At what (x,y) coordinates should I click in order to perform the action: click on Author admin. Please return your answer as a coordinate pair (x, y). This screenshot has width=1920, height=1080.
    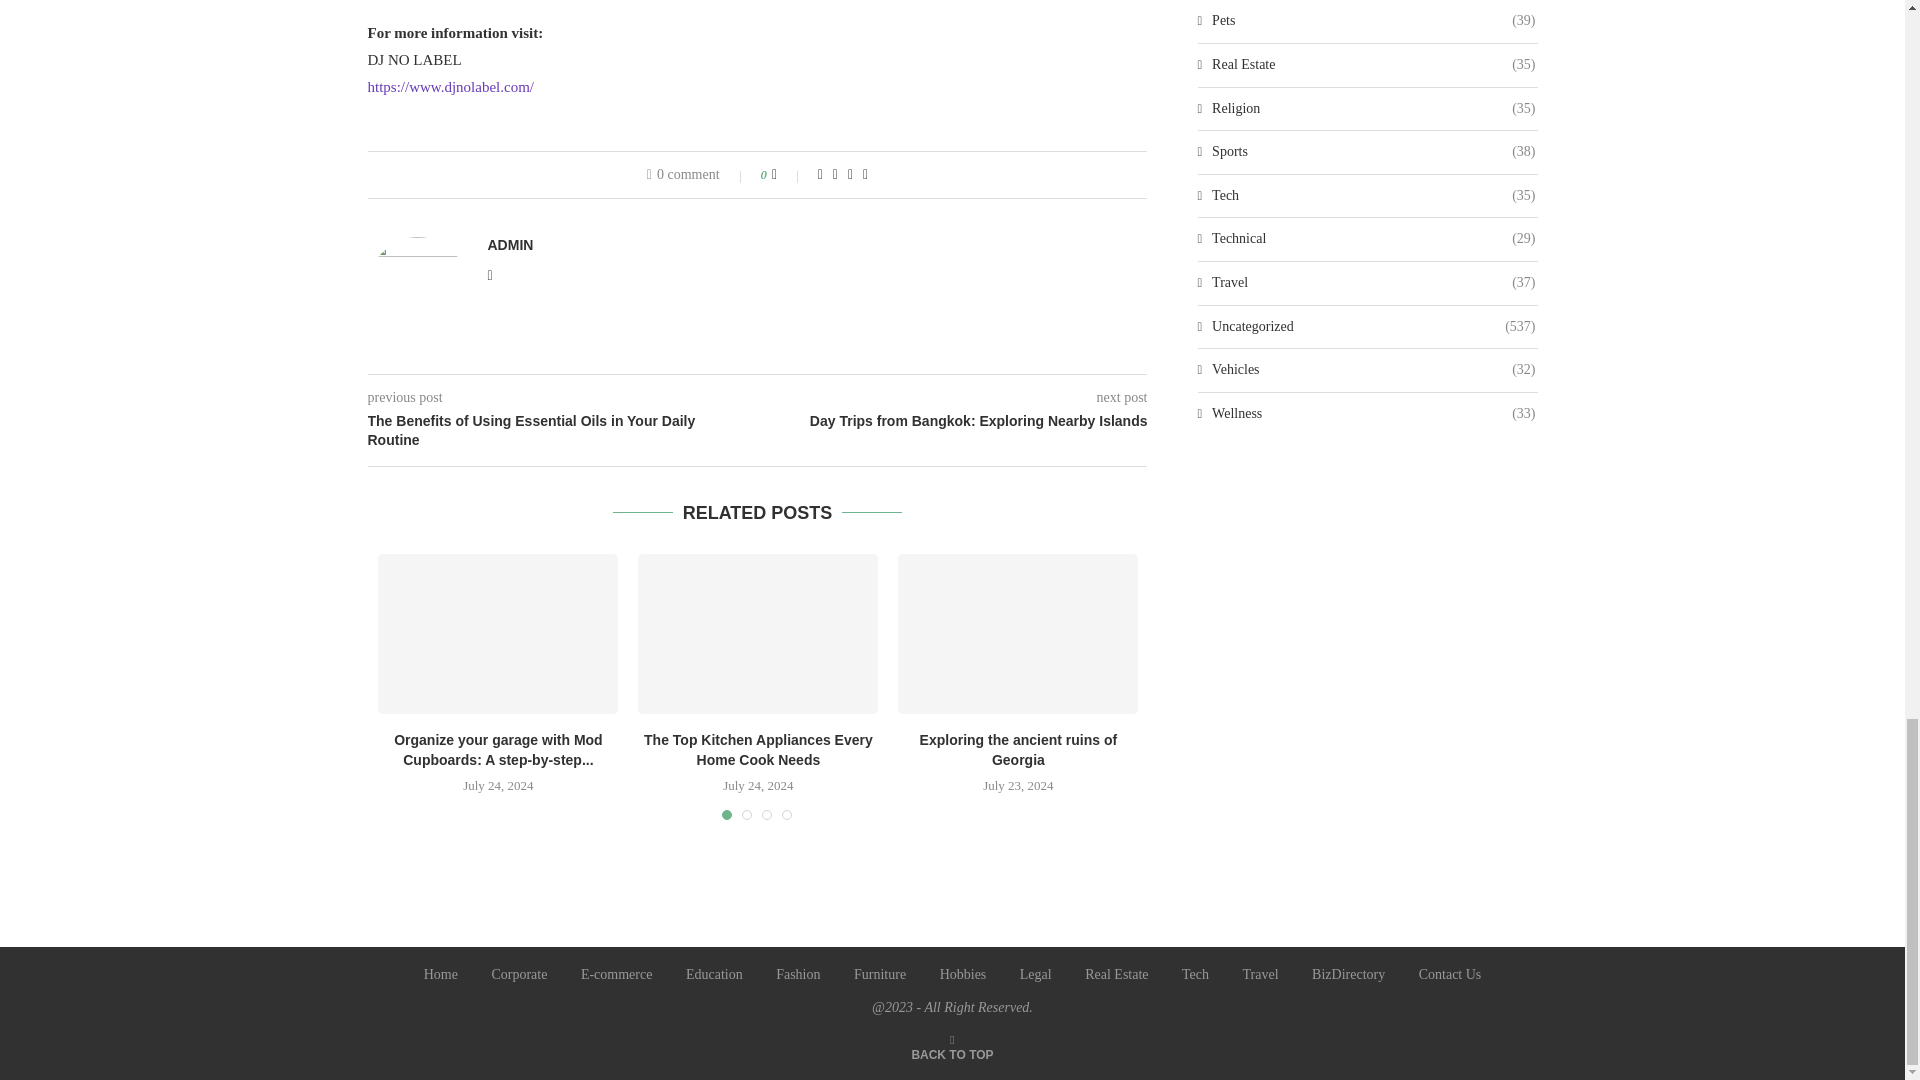
    Looking at the image, I should click on (510, 244).